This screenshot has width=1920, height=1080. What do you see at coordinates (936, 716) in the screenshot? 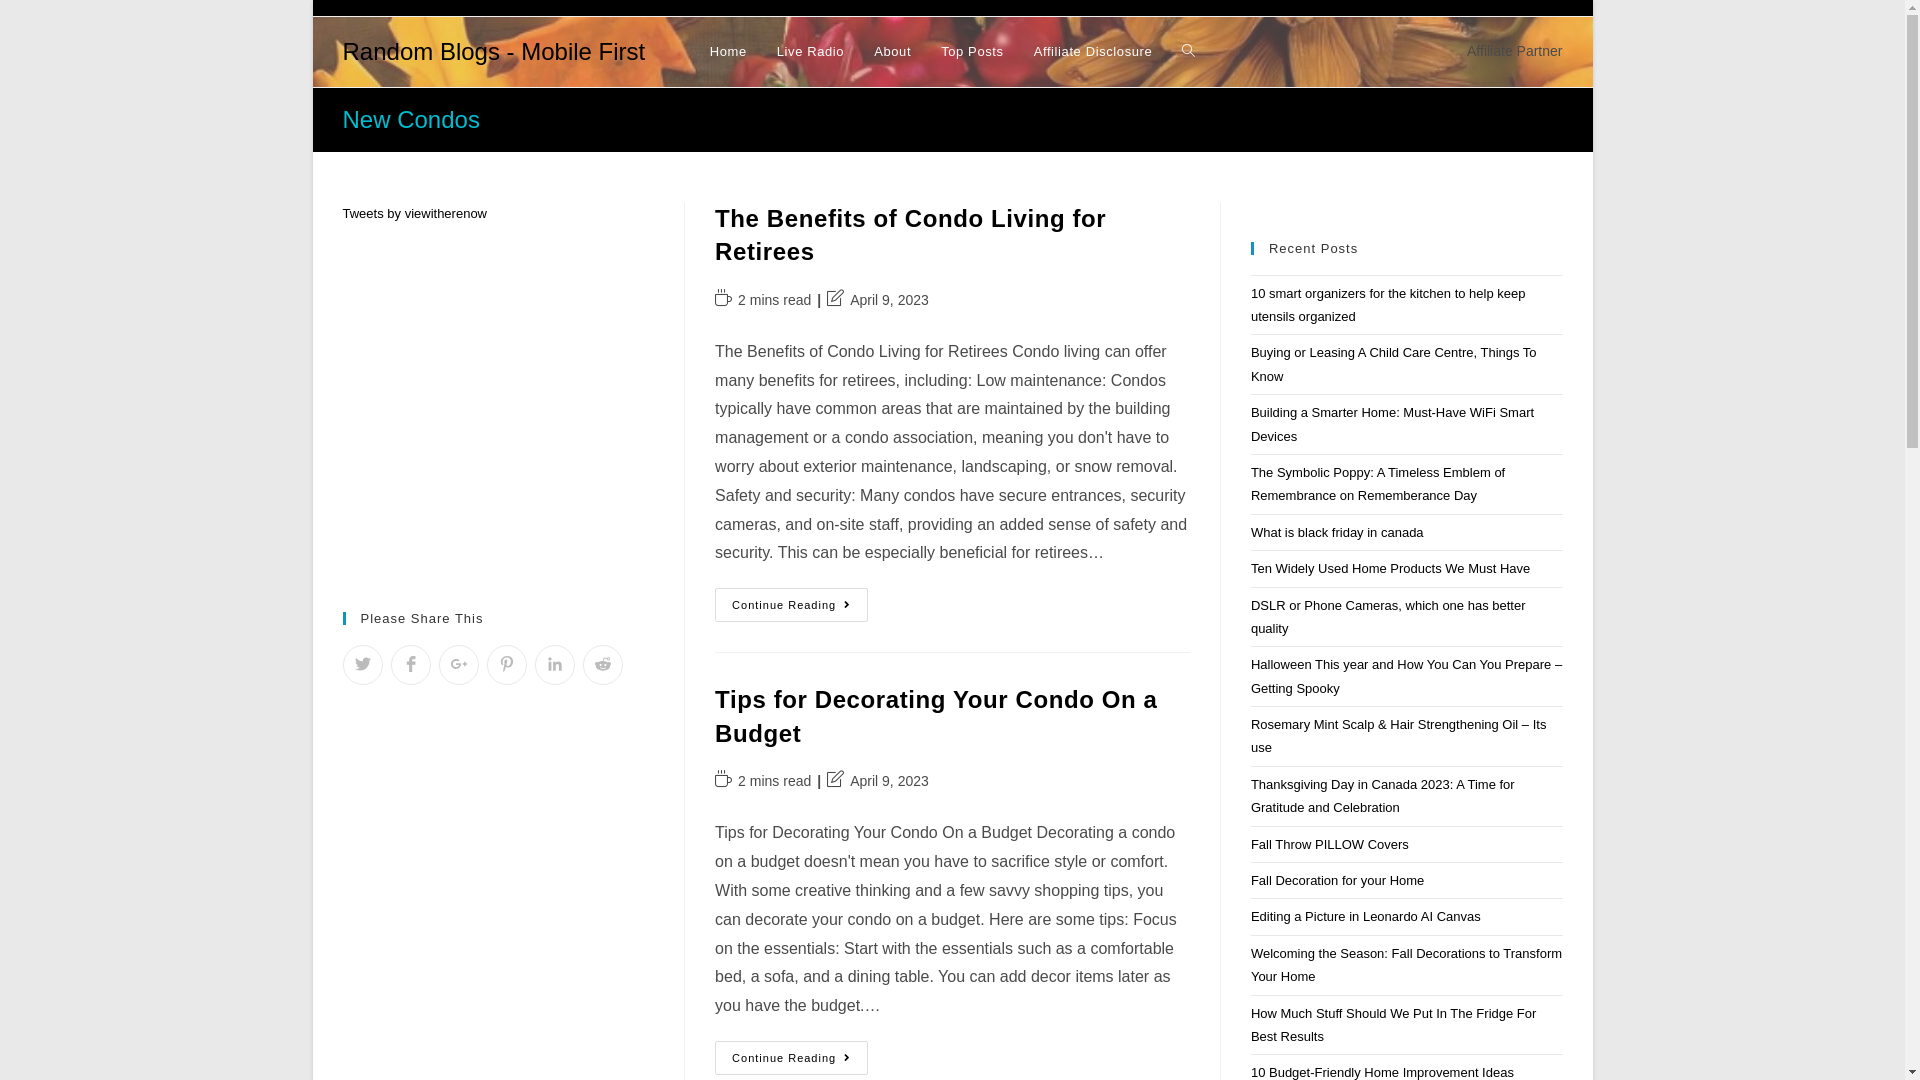
I see `Tips for Decorating Your Condo On a Budget` at bounding box center [936, 716].